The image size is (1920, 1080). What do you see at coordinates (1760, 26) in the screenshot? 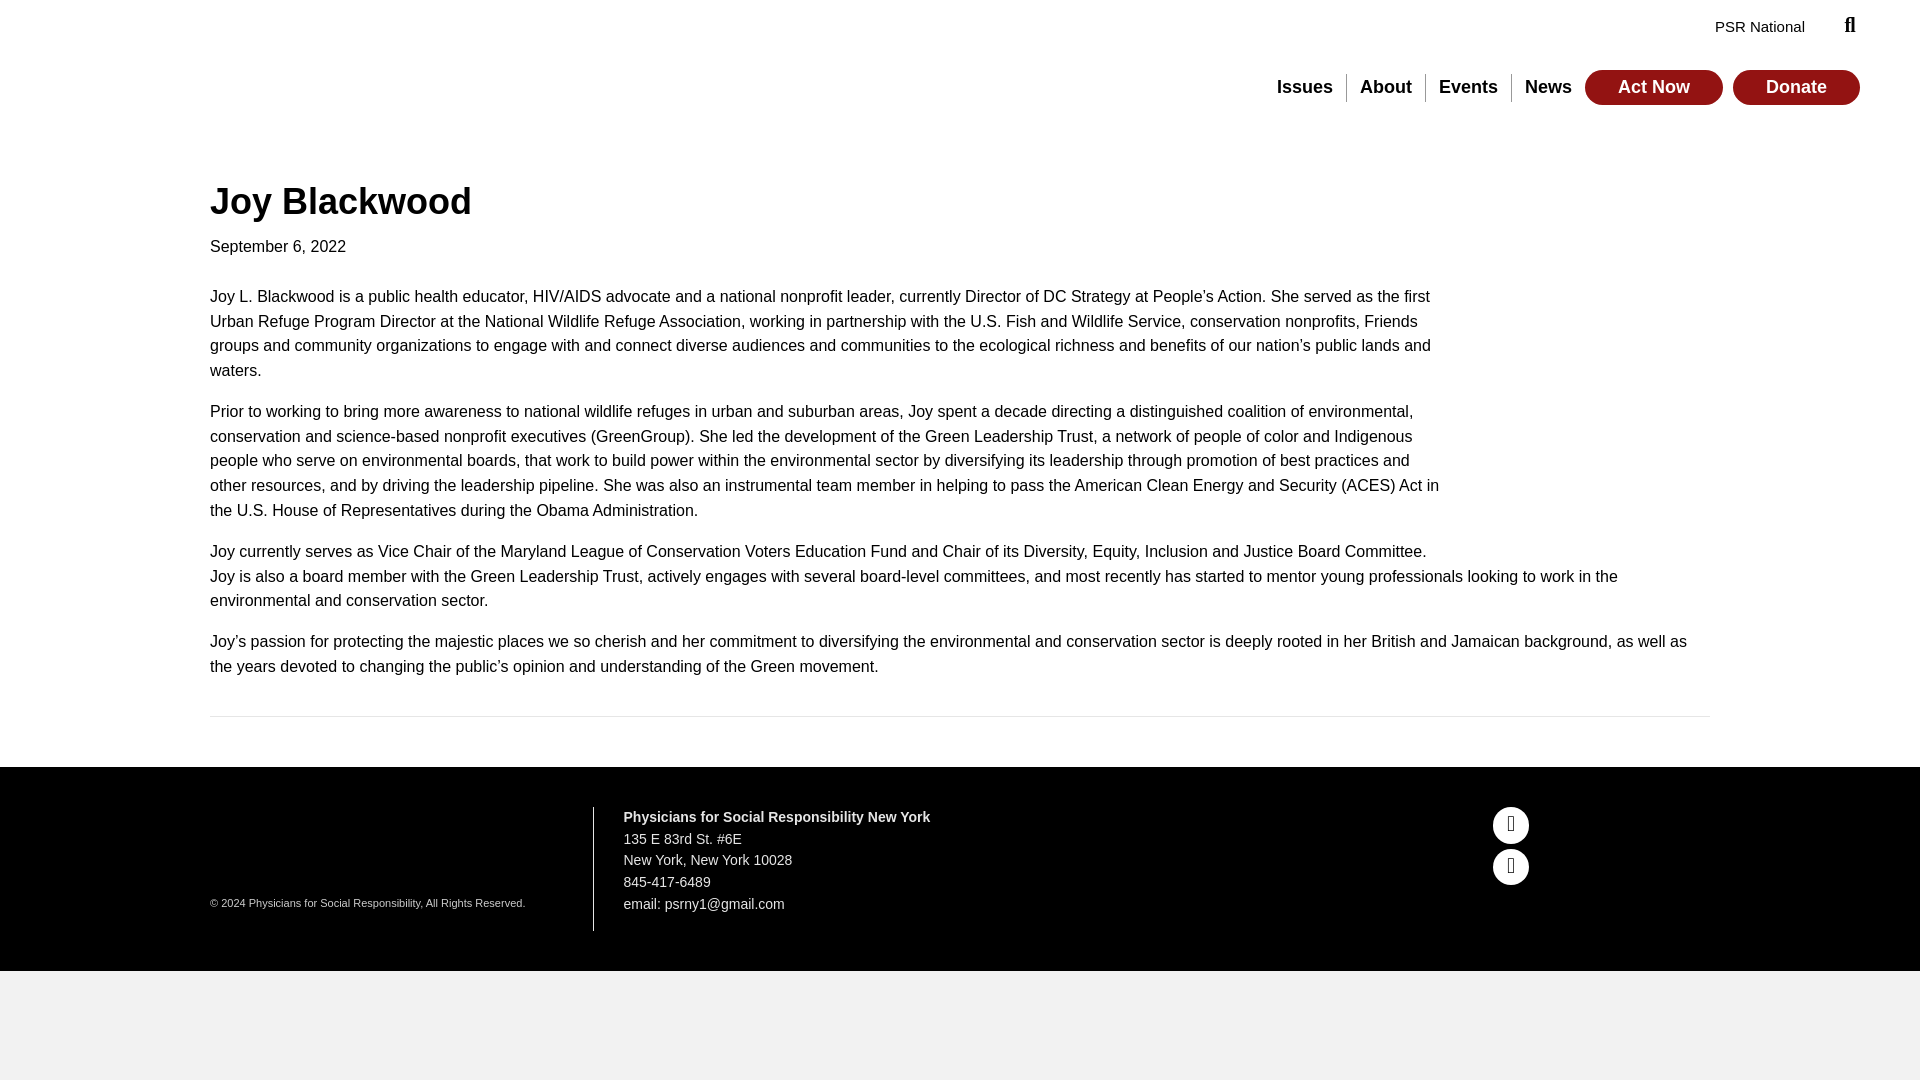
I see `PSR National` at bounding box center [1760, 26].